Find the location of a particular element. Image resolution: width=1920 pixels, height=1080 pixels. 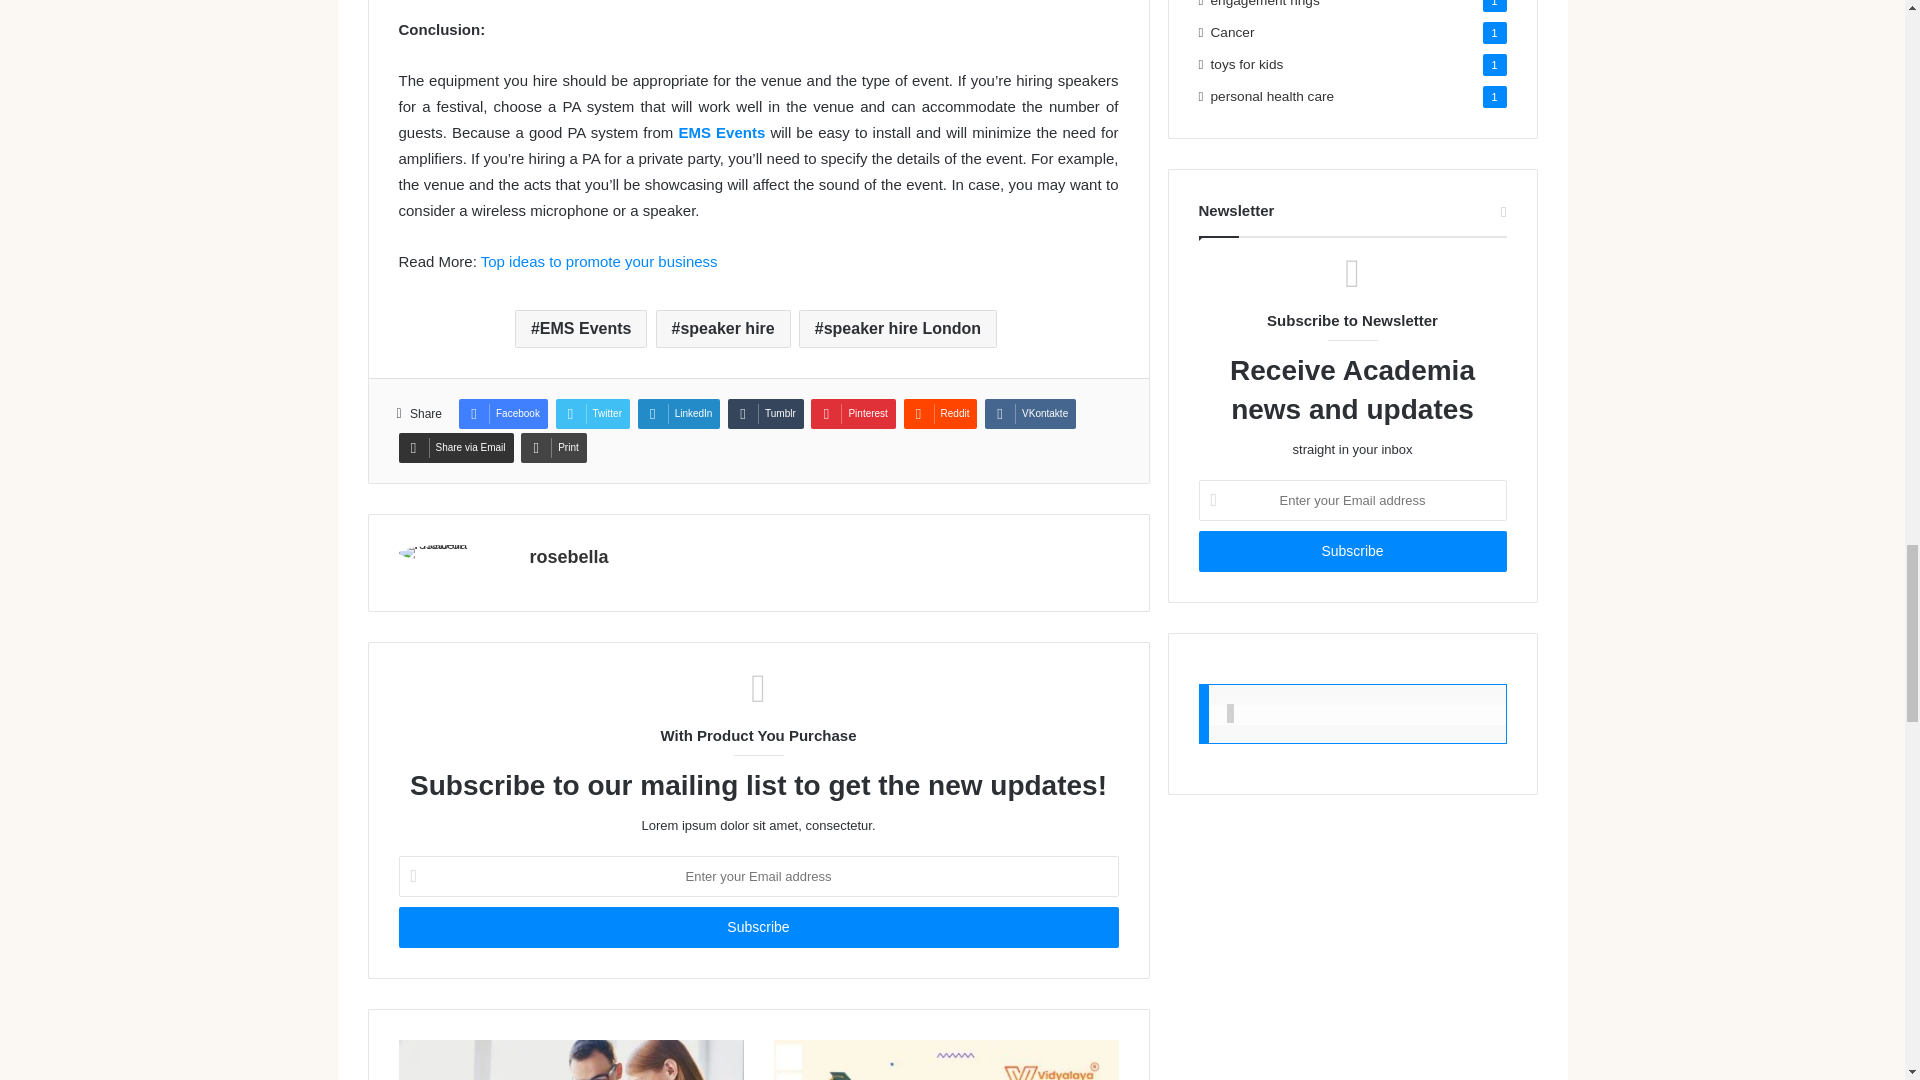

Share via Email is located at coordinates (454, 448).